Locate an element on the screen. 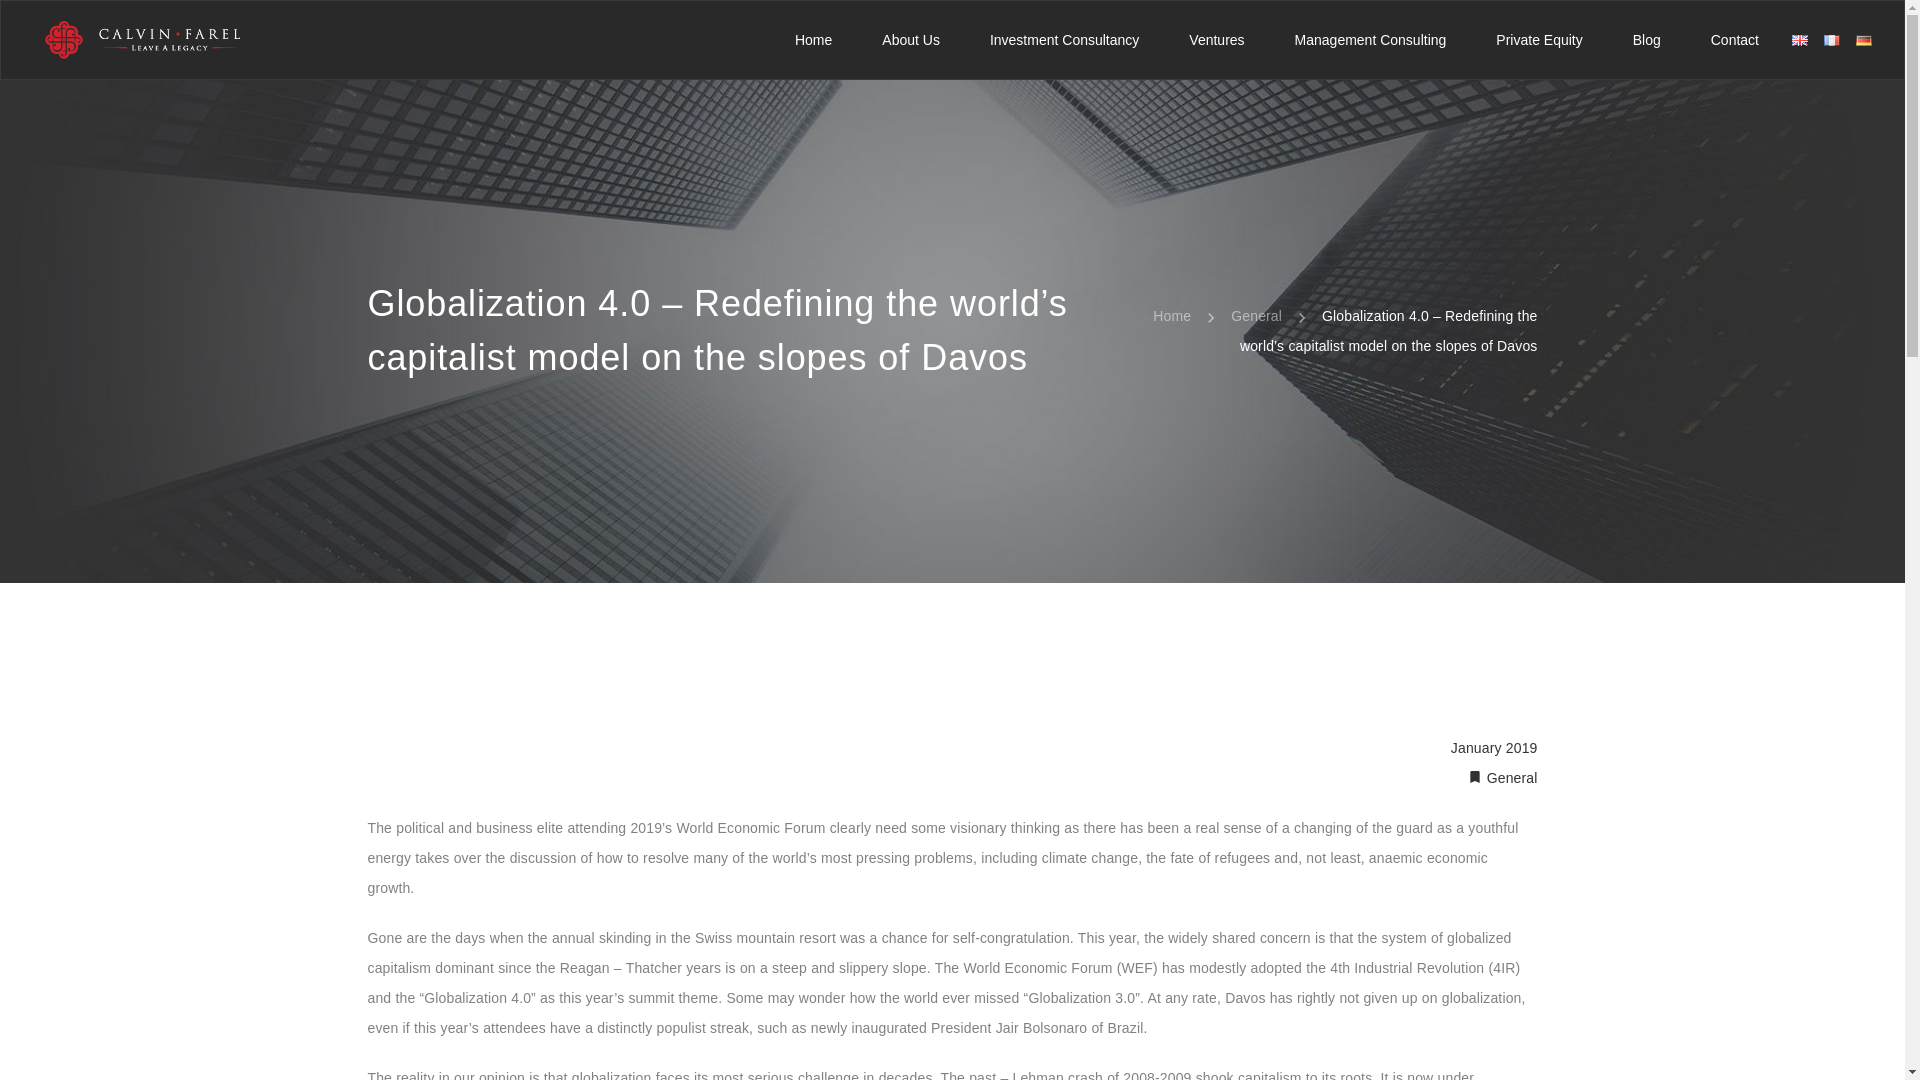 The height and width of the screenshot is (1080, 1920). Private Equity is located at coordinates (1538, 40).